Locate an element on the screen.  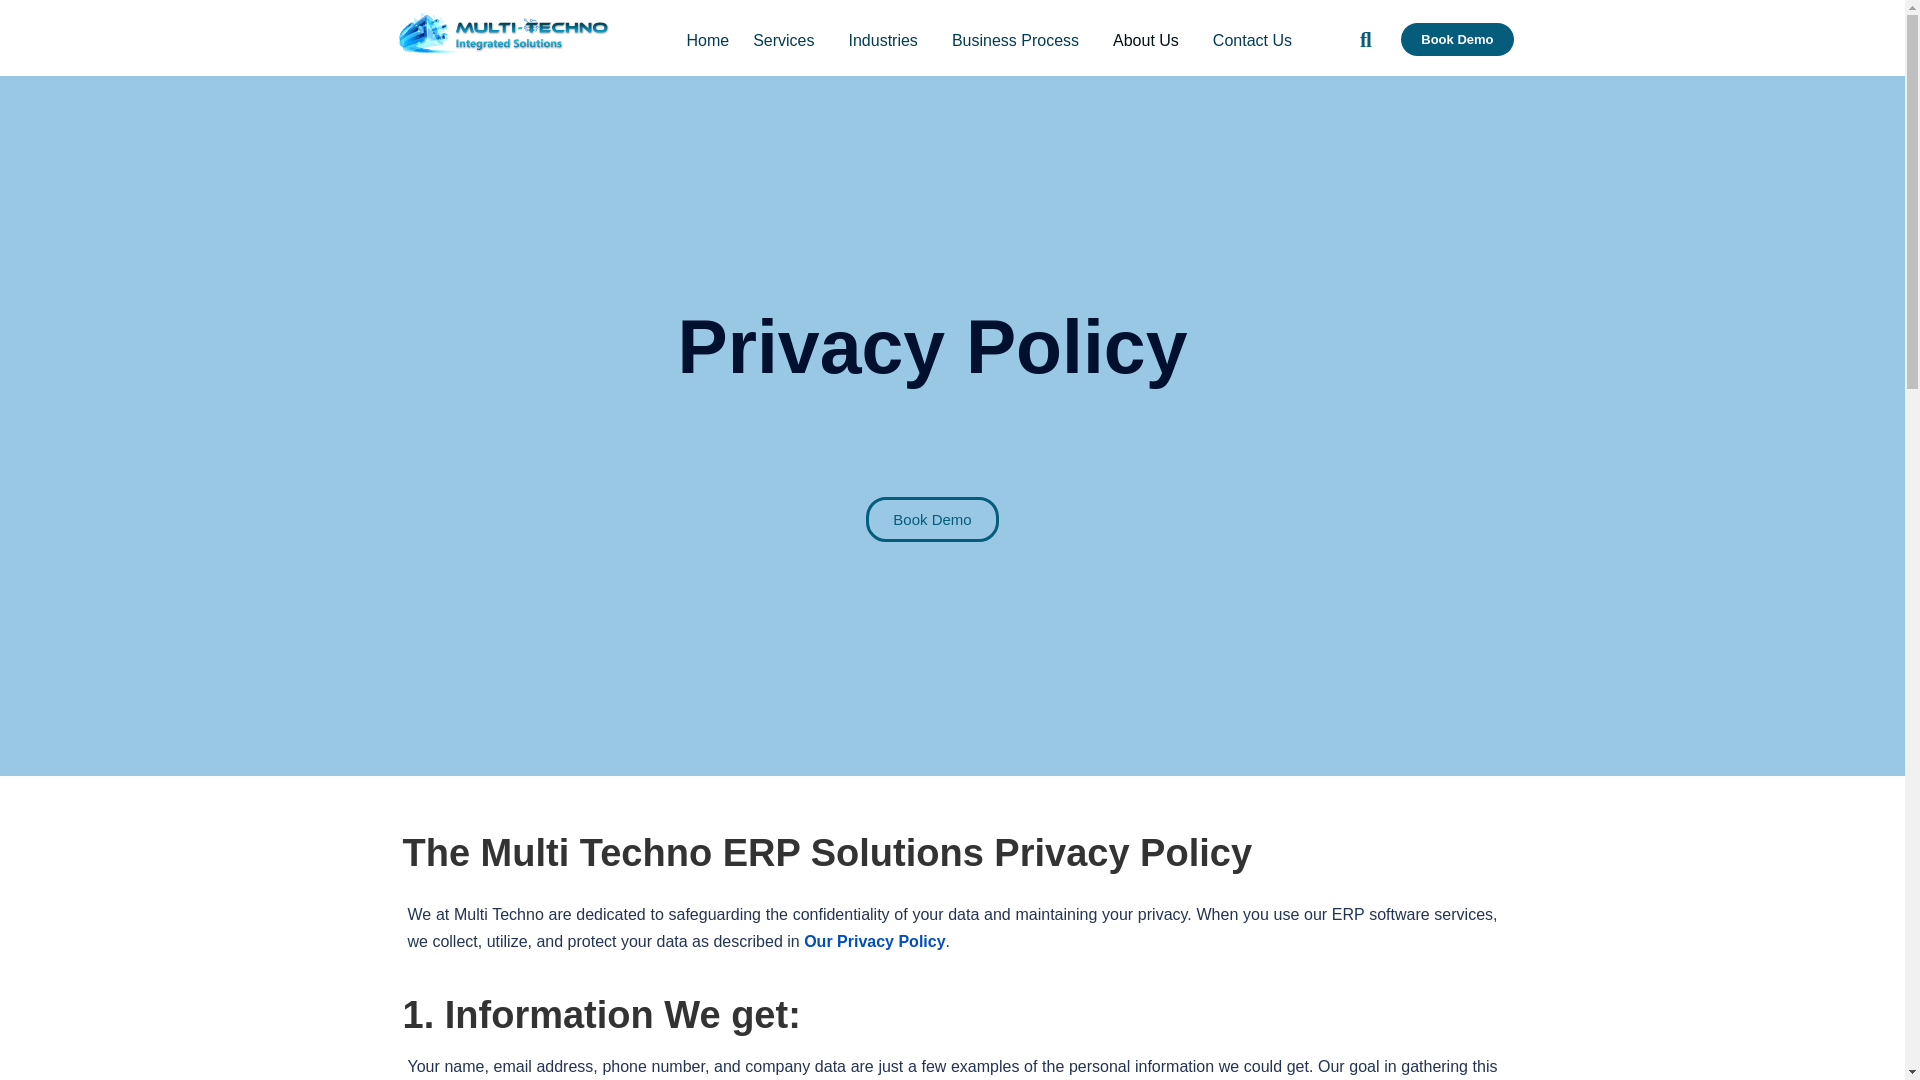
Book Demo is located at coordinates (1456, 39).